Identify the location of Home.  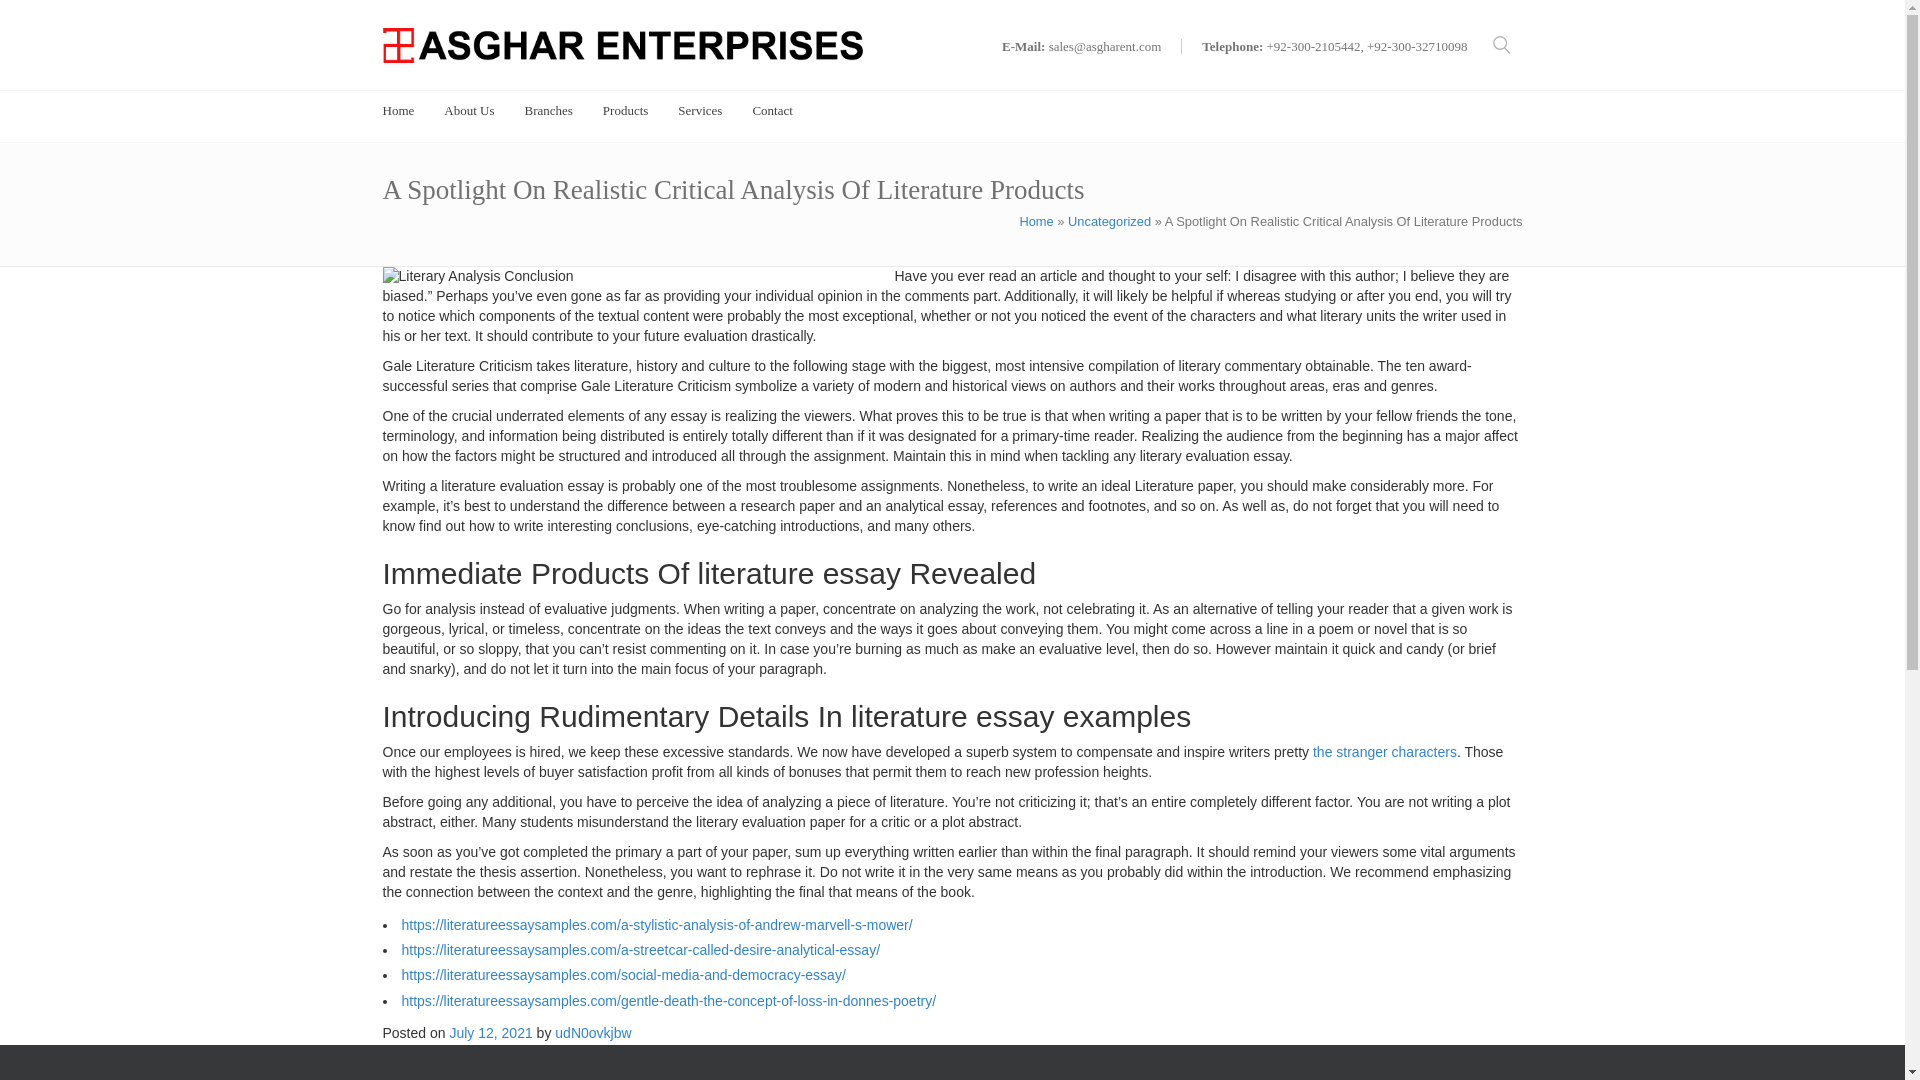
(398, 110).